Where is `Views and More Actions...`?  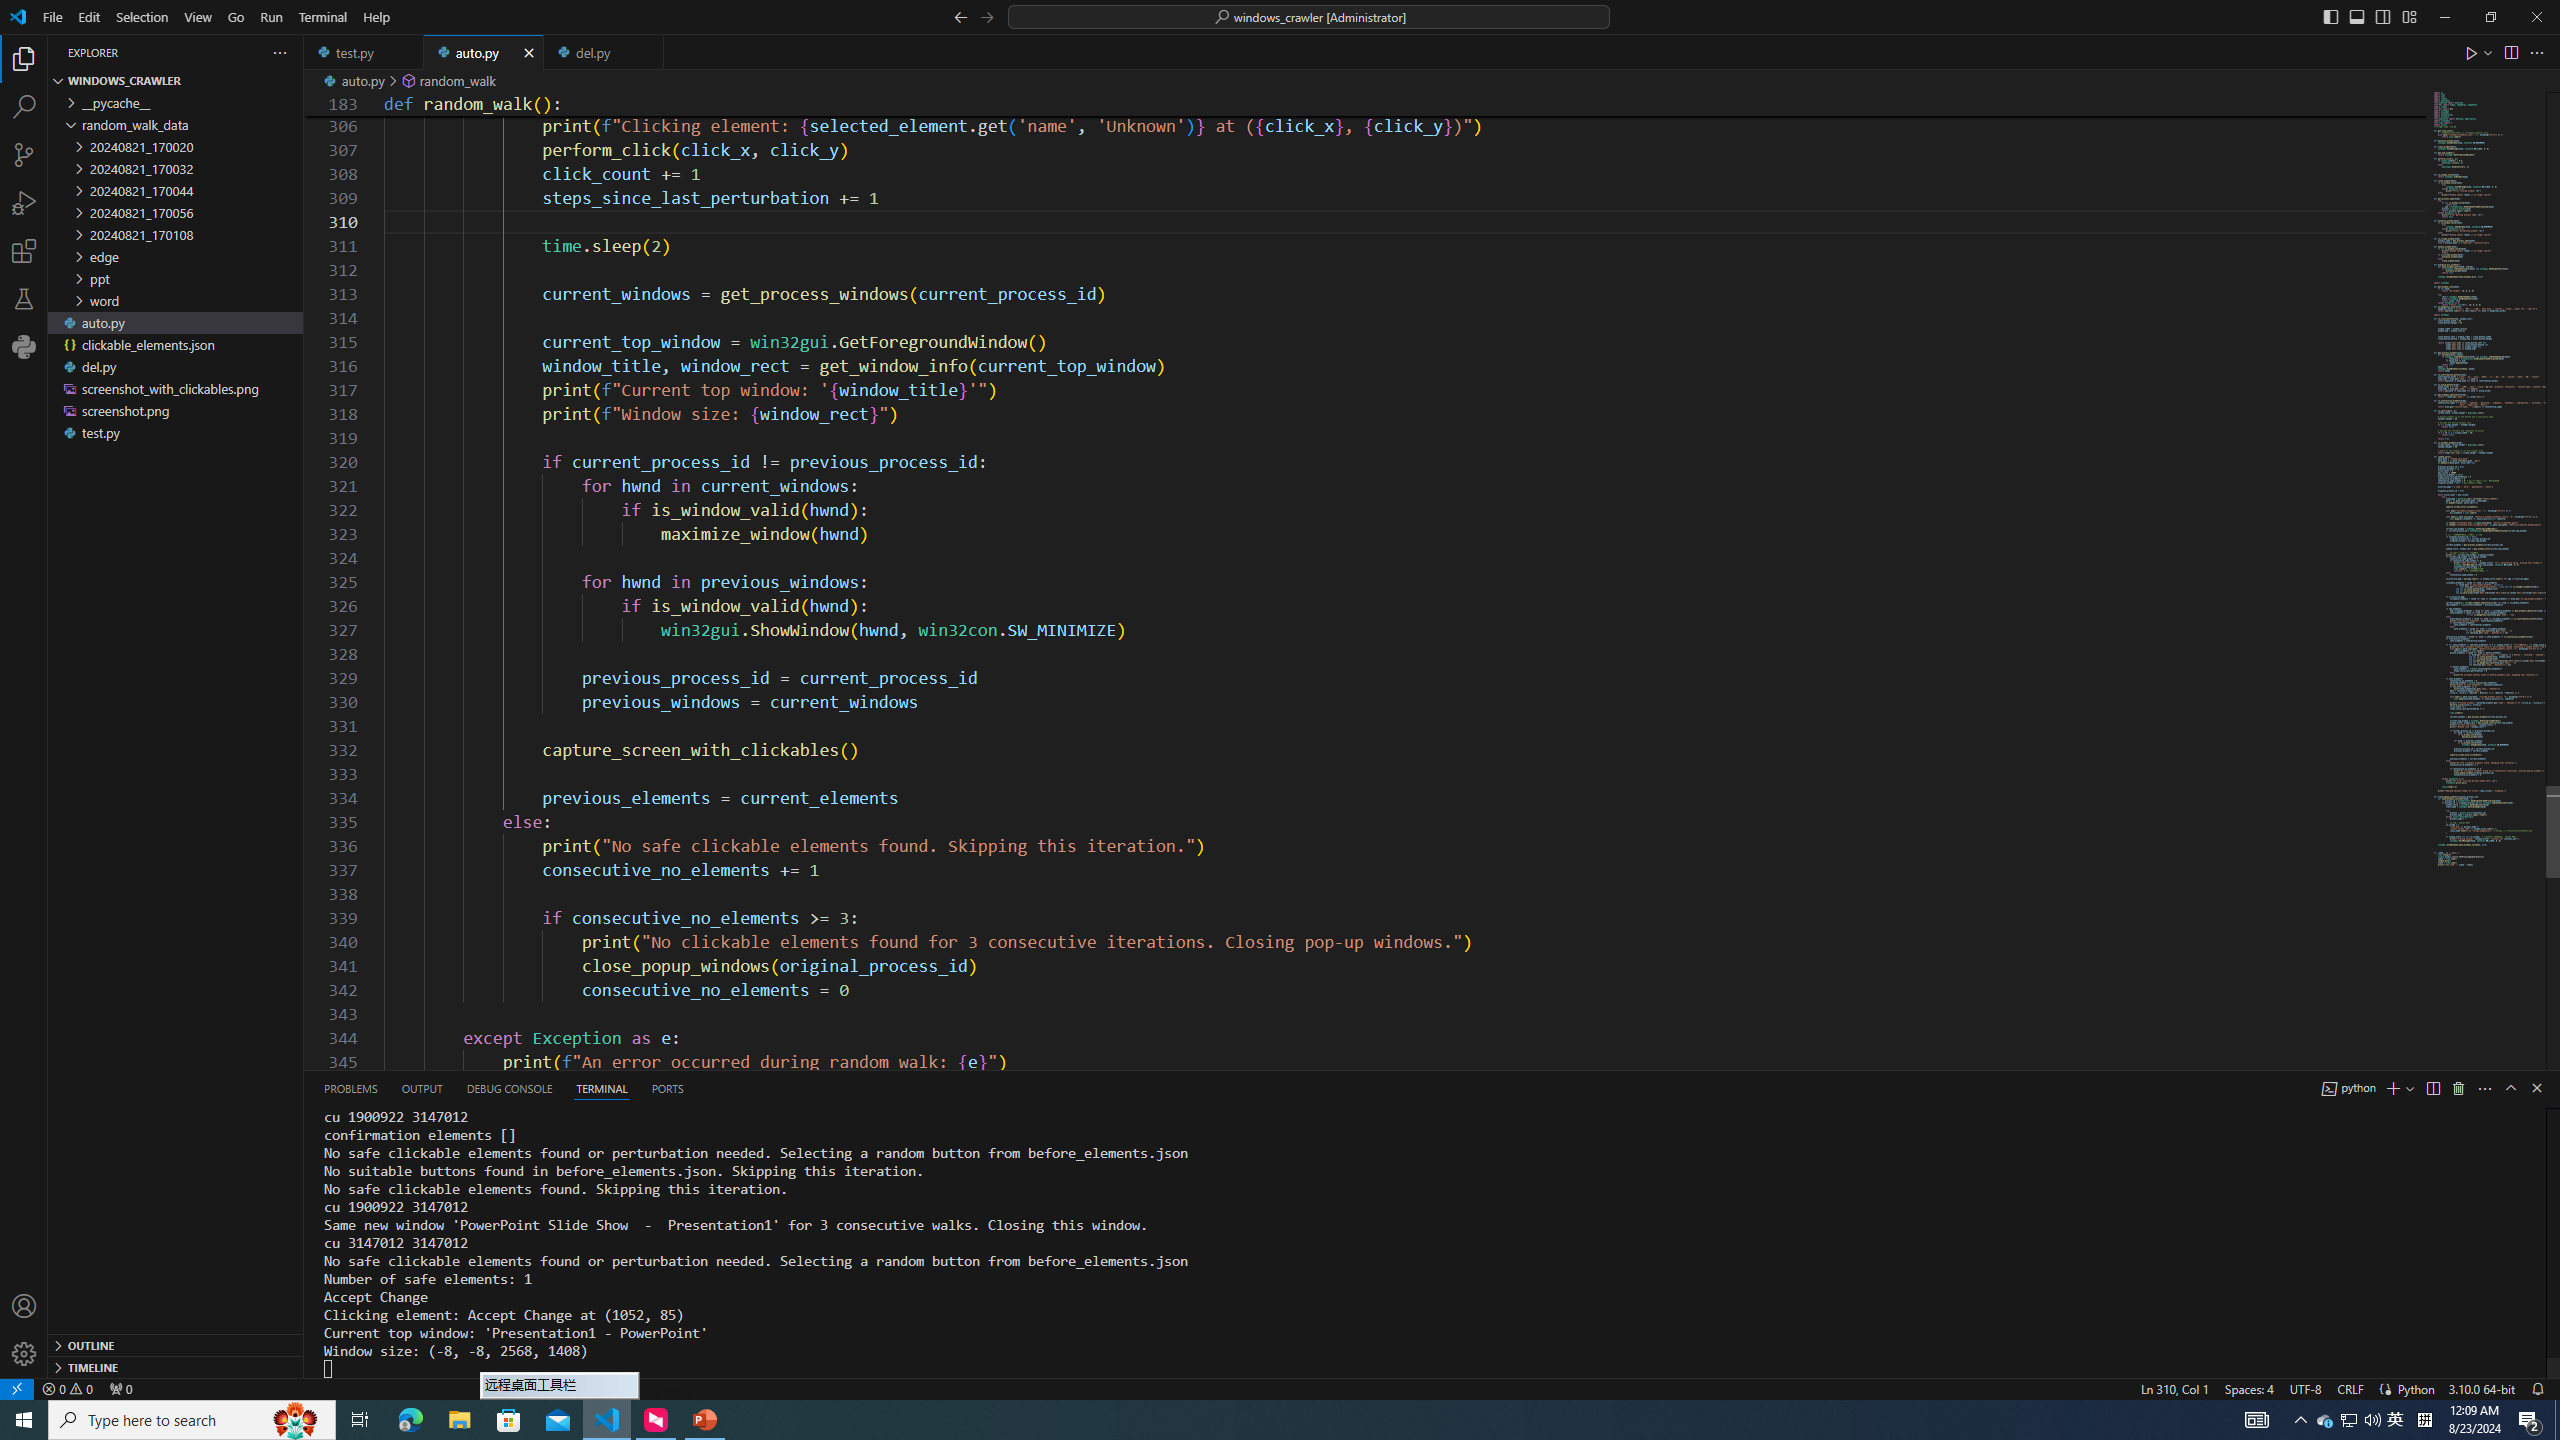
Views and More Actions... is located at coordinates (2484, 1088).